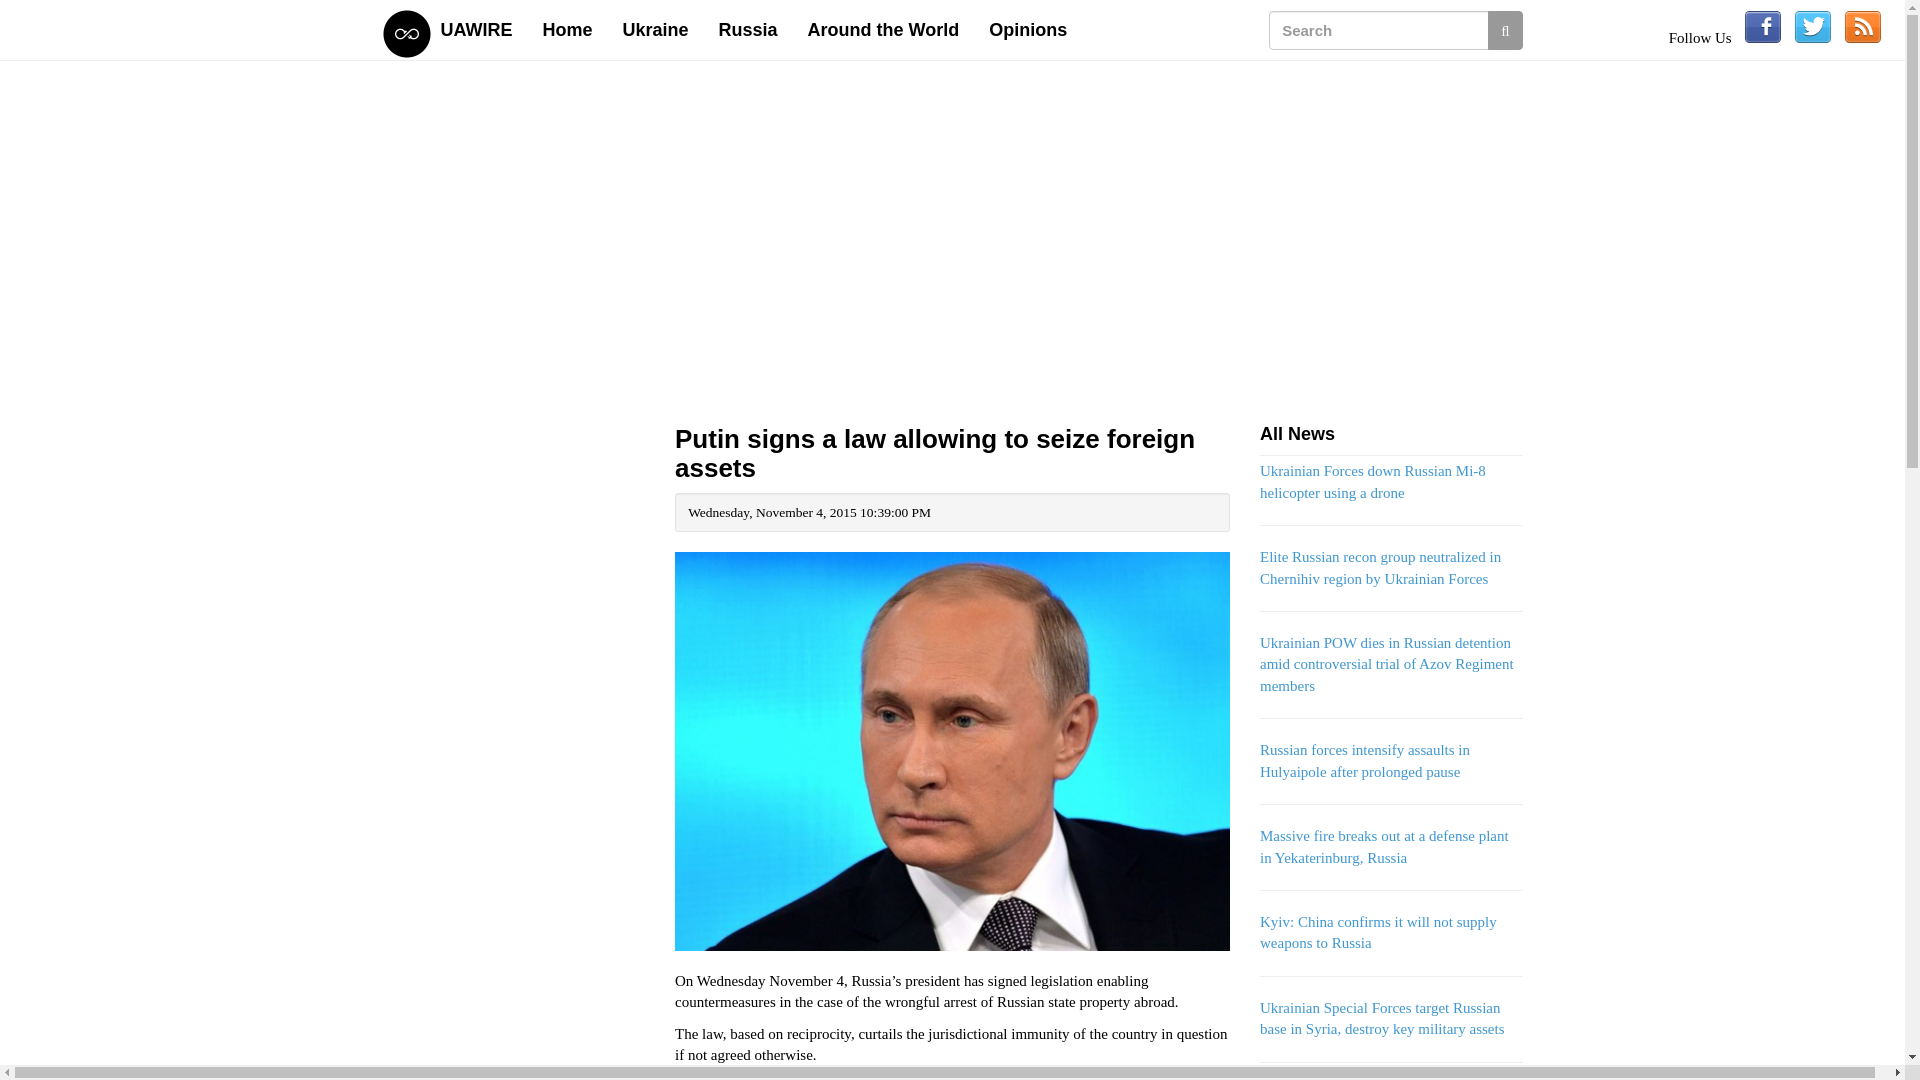 The height and width of the screenshot is (1080, 1920). I want to click on UAWIRE, so click(477, 30).